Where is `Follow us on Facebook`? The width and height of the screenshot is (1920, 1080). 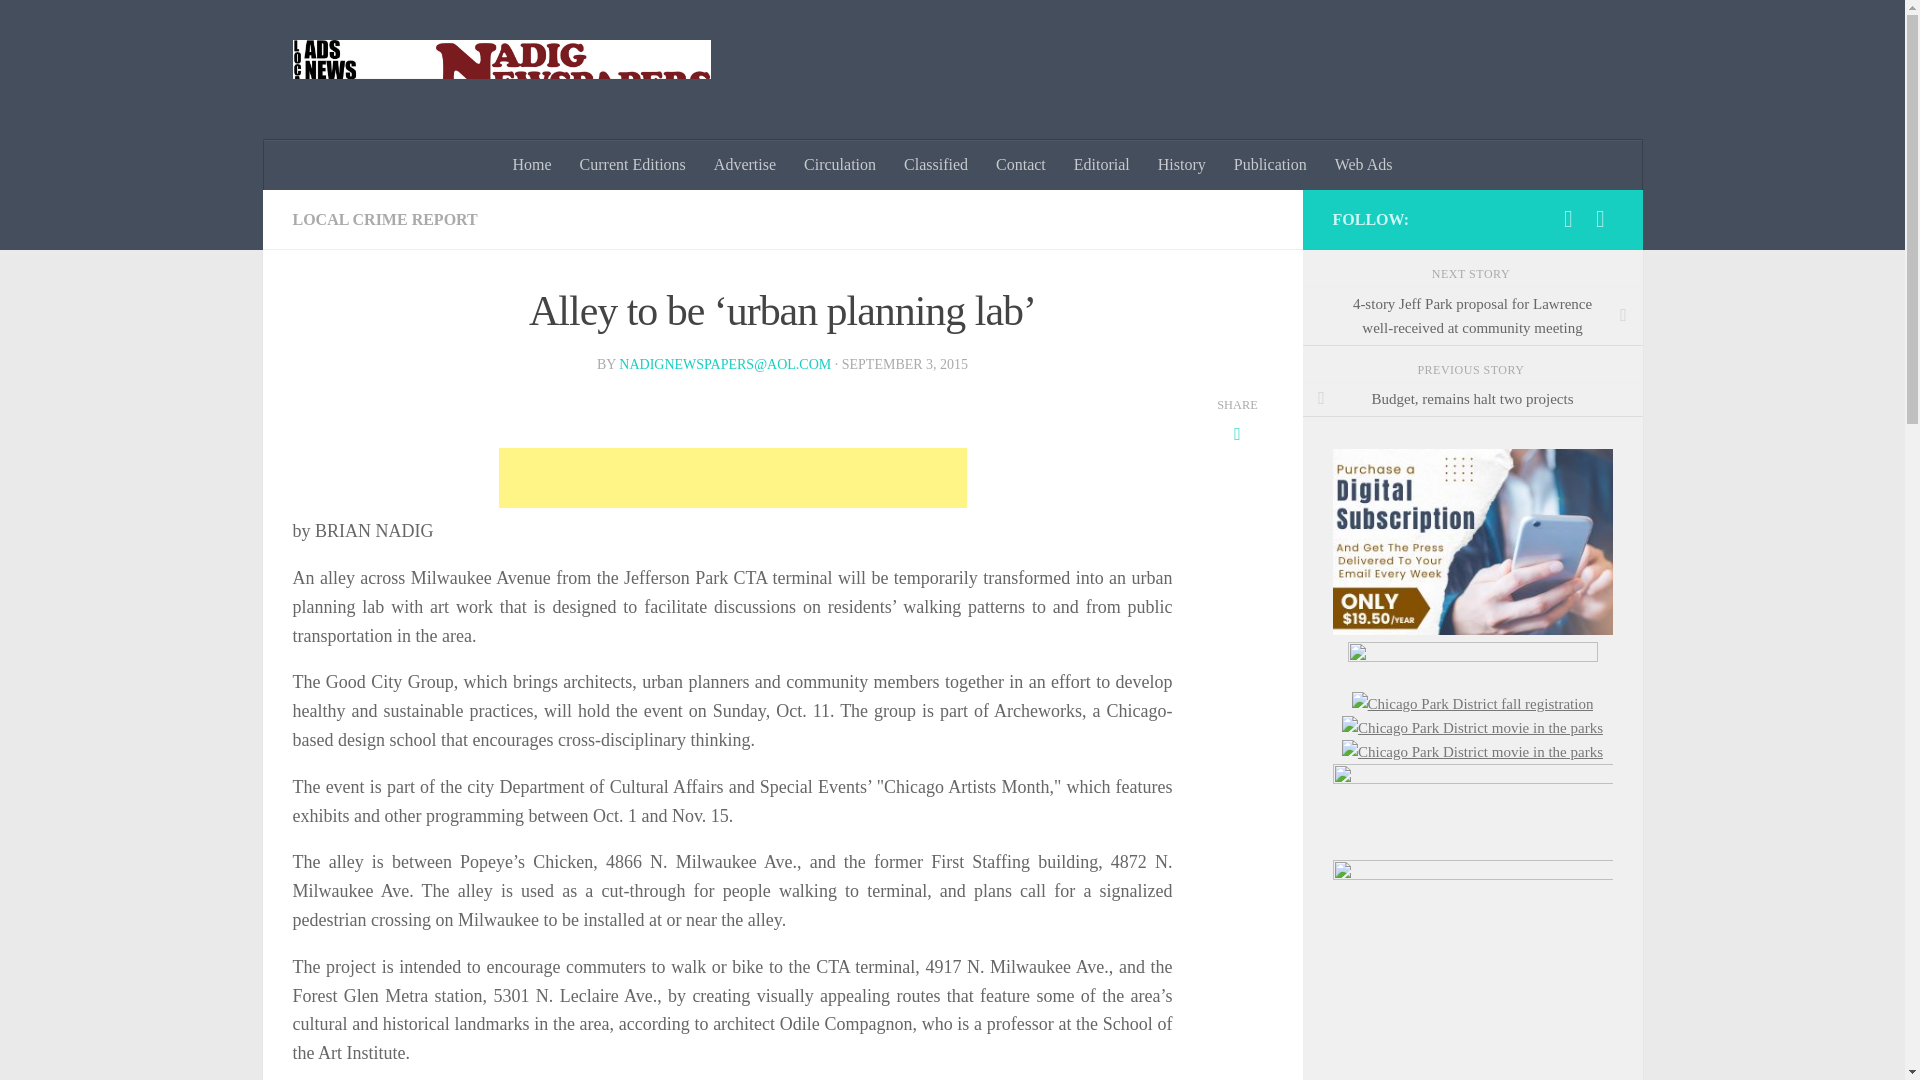 Follow us on Facebook is located at coordinates (1568, 219).